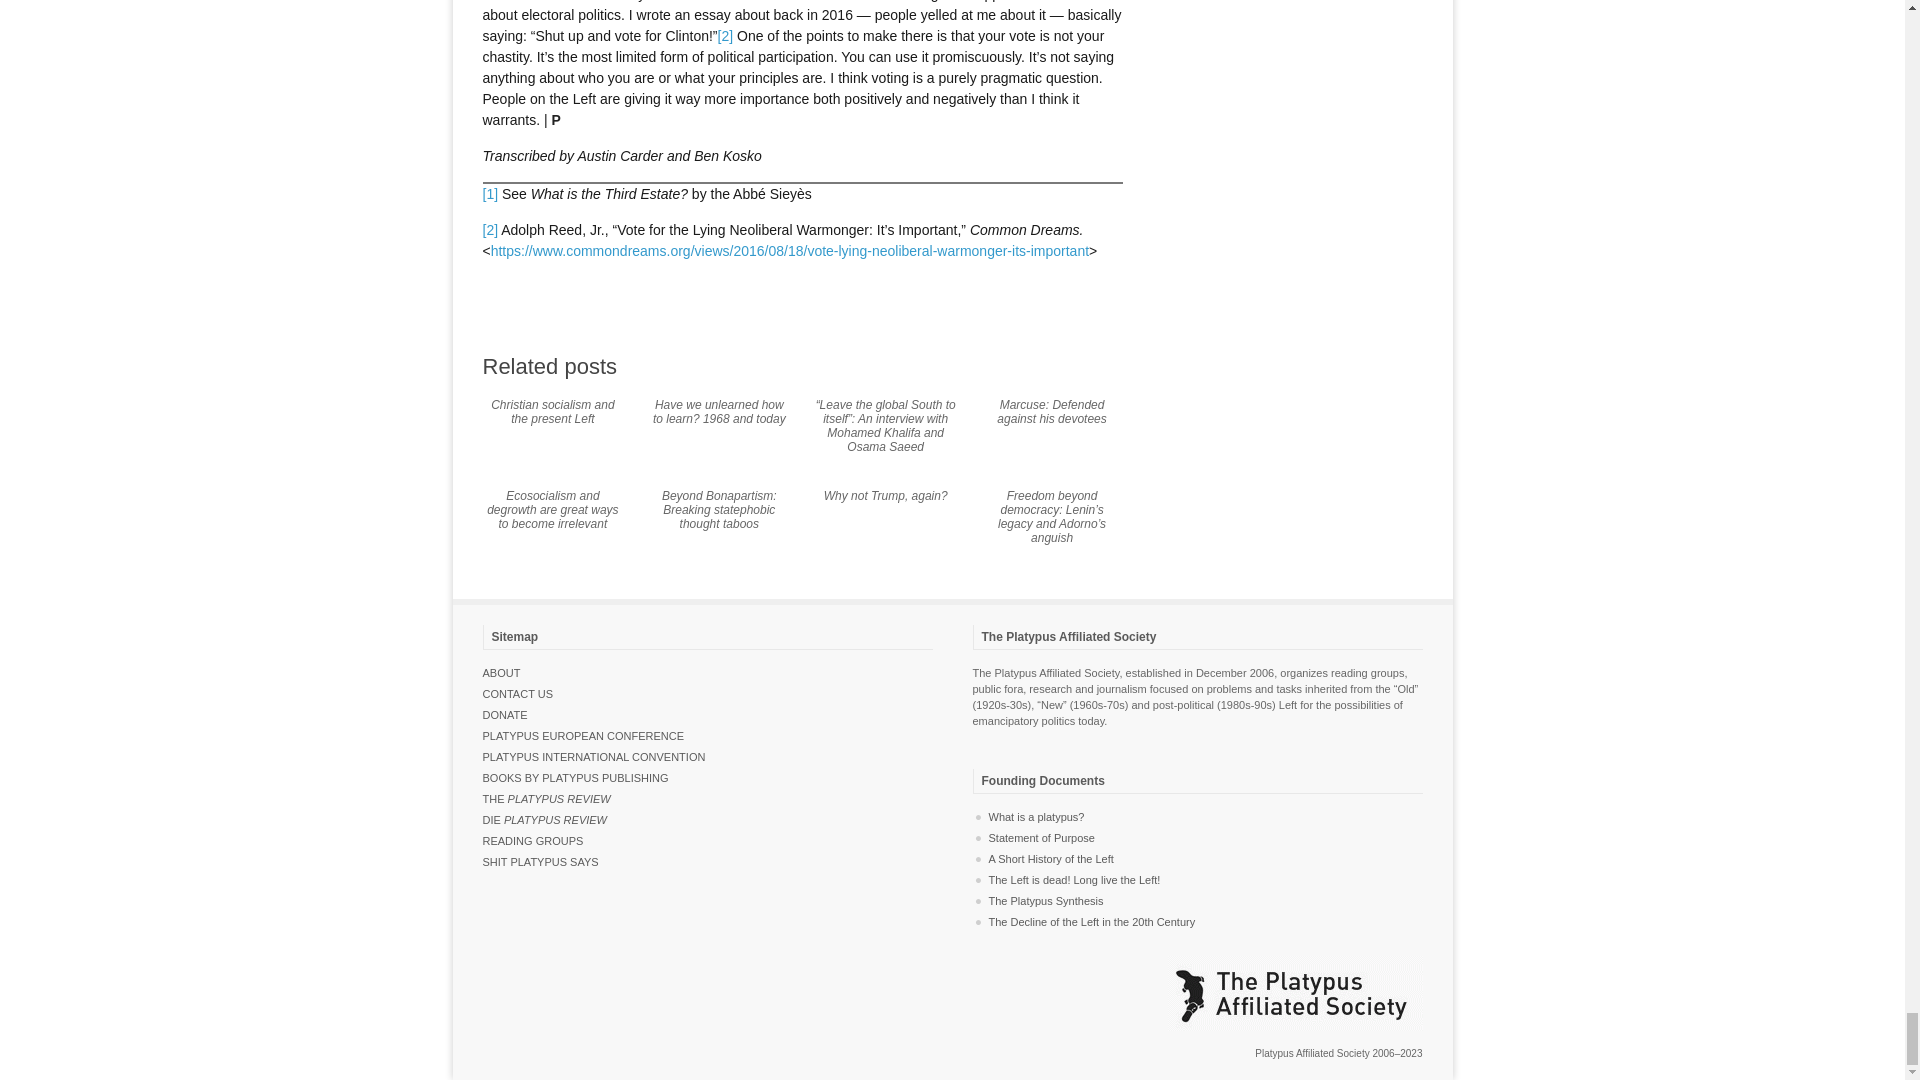 This screenshot has height=1080, width=1920. I want to click on BOOKS BY PLATYPUS PUBLISHING, so click(574, 778).